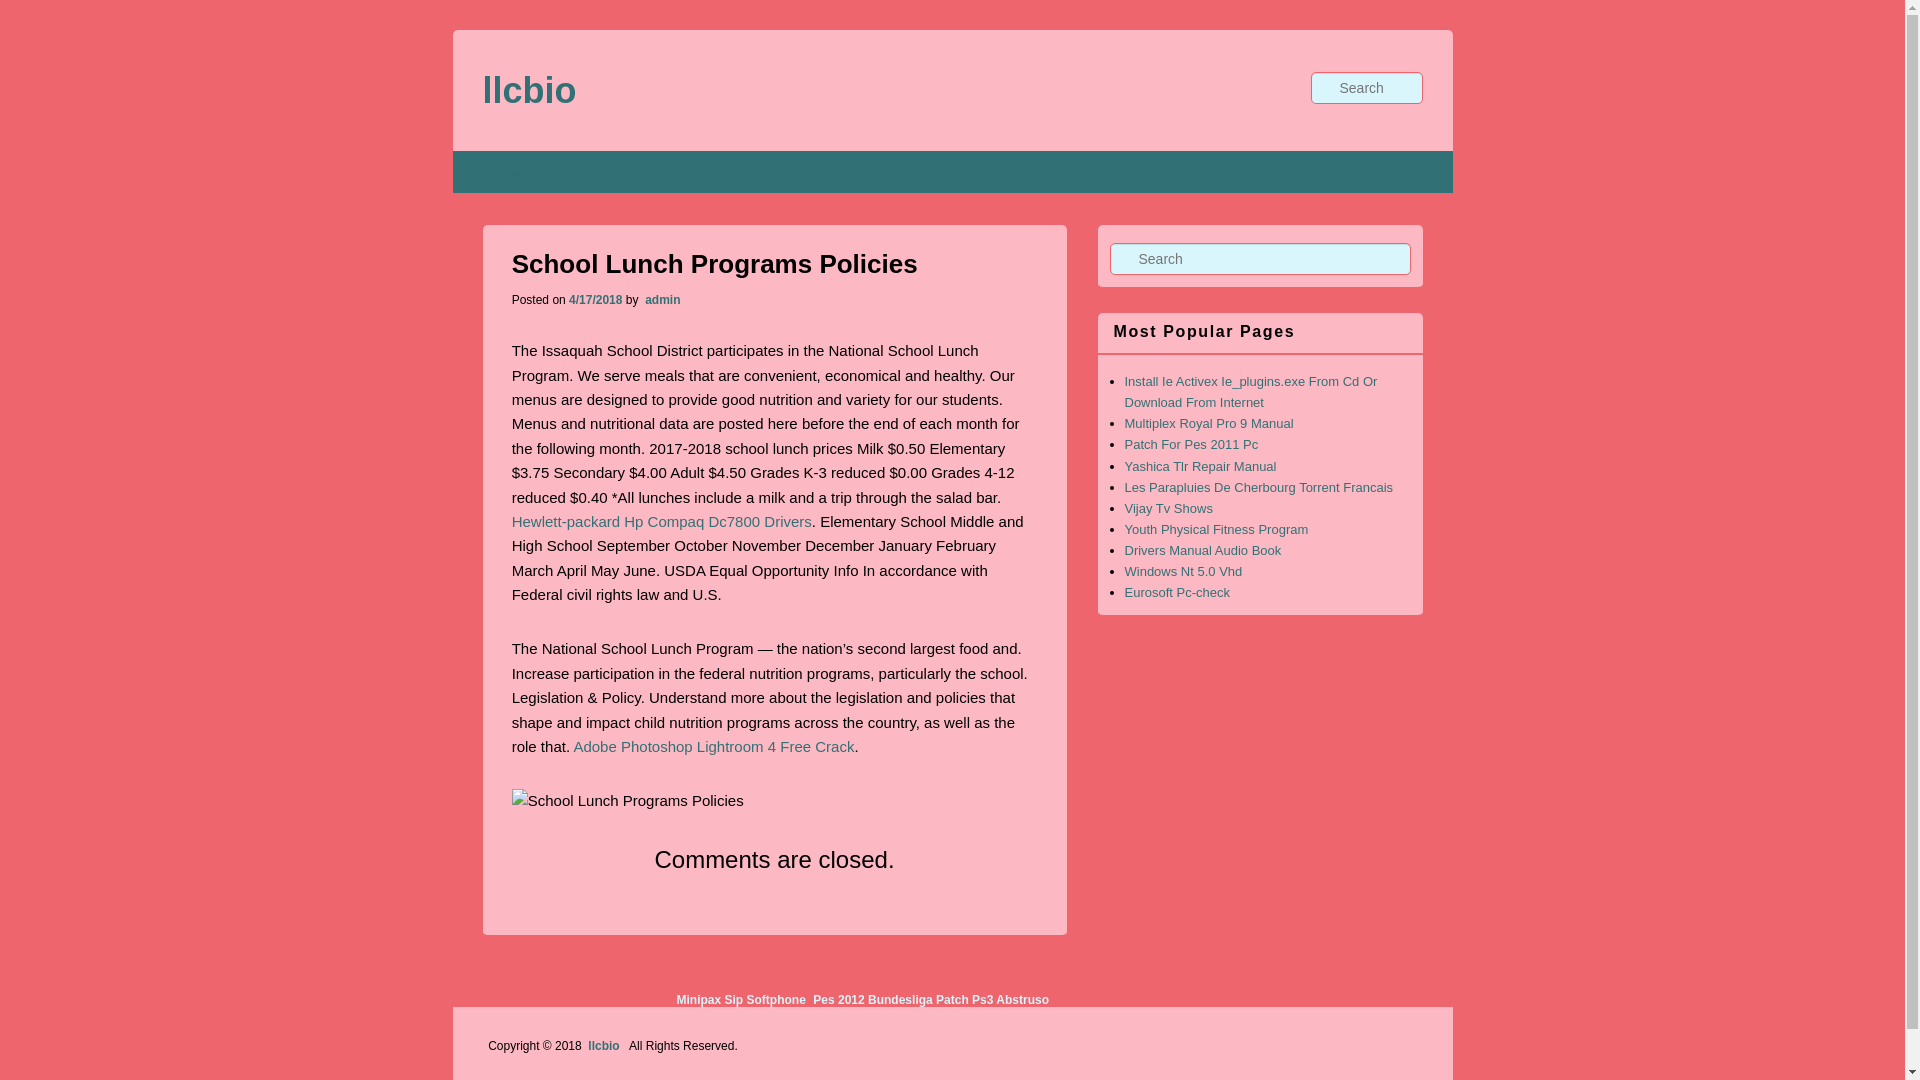 This screenshot has width=1920, height=1080. What do you see at coordinates (604, 1046) in the screenshot?
I see `llcbio` at bounding box center [604, 1046].